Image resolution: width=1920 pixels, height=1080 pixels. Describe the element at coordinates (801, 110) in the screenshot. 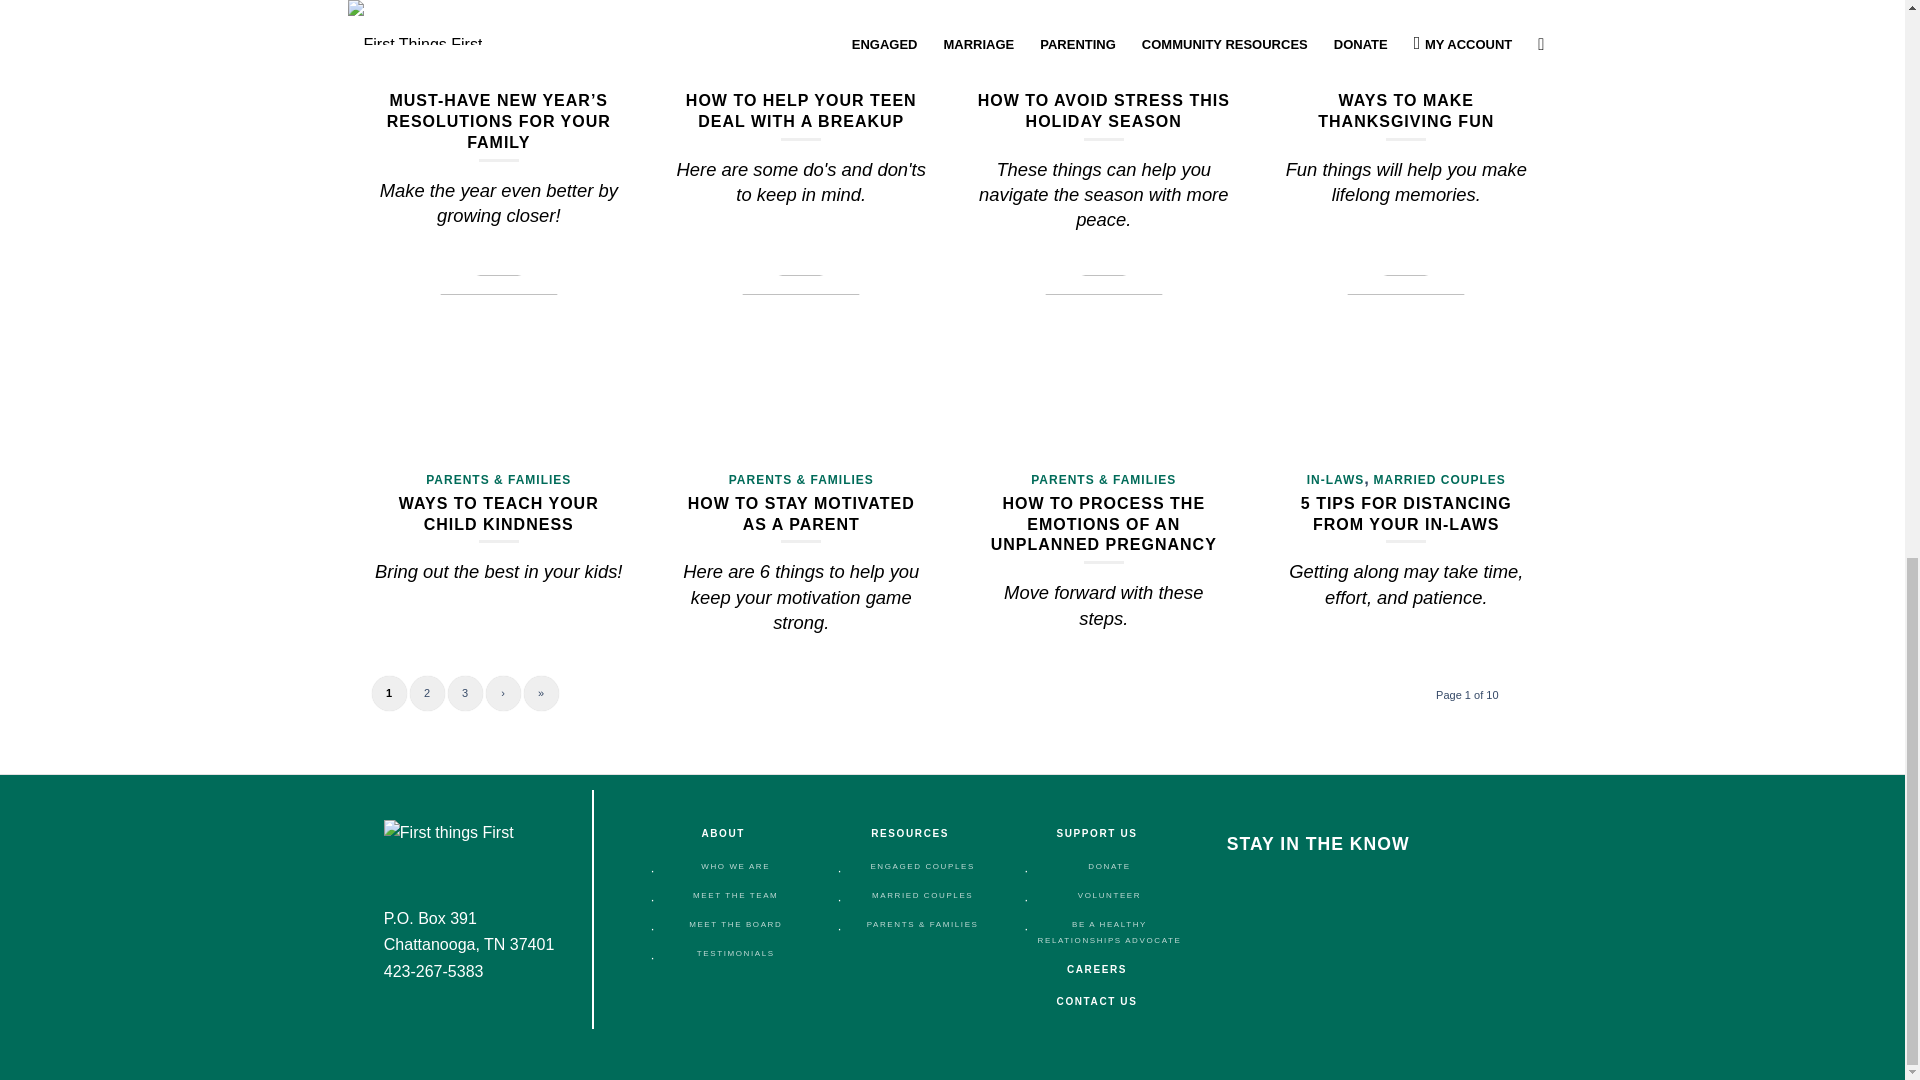

I see `Permanent Link: How to Help Your Teen Deal With a Breakup` at that location.